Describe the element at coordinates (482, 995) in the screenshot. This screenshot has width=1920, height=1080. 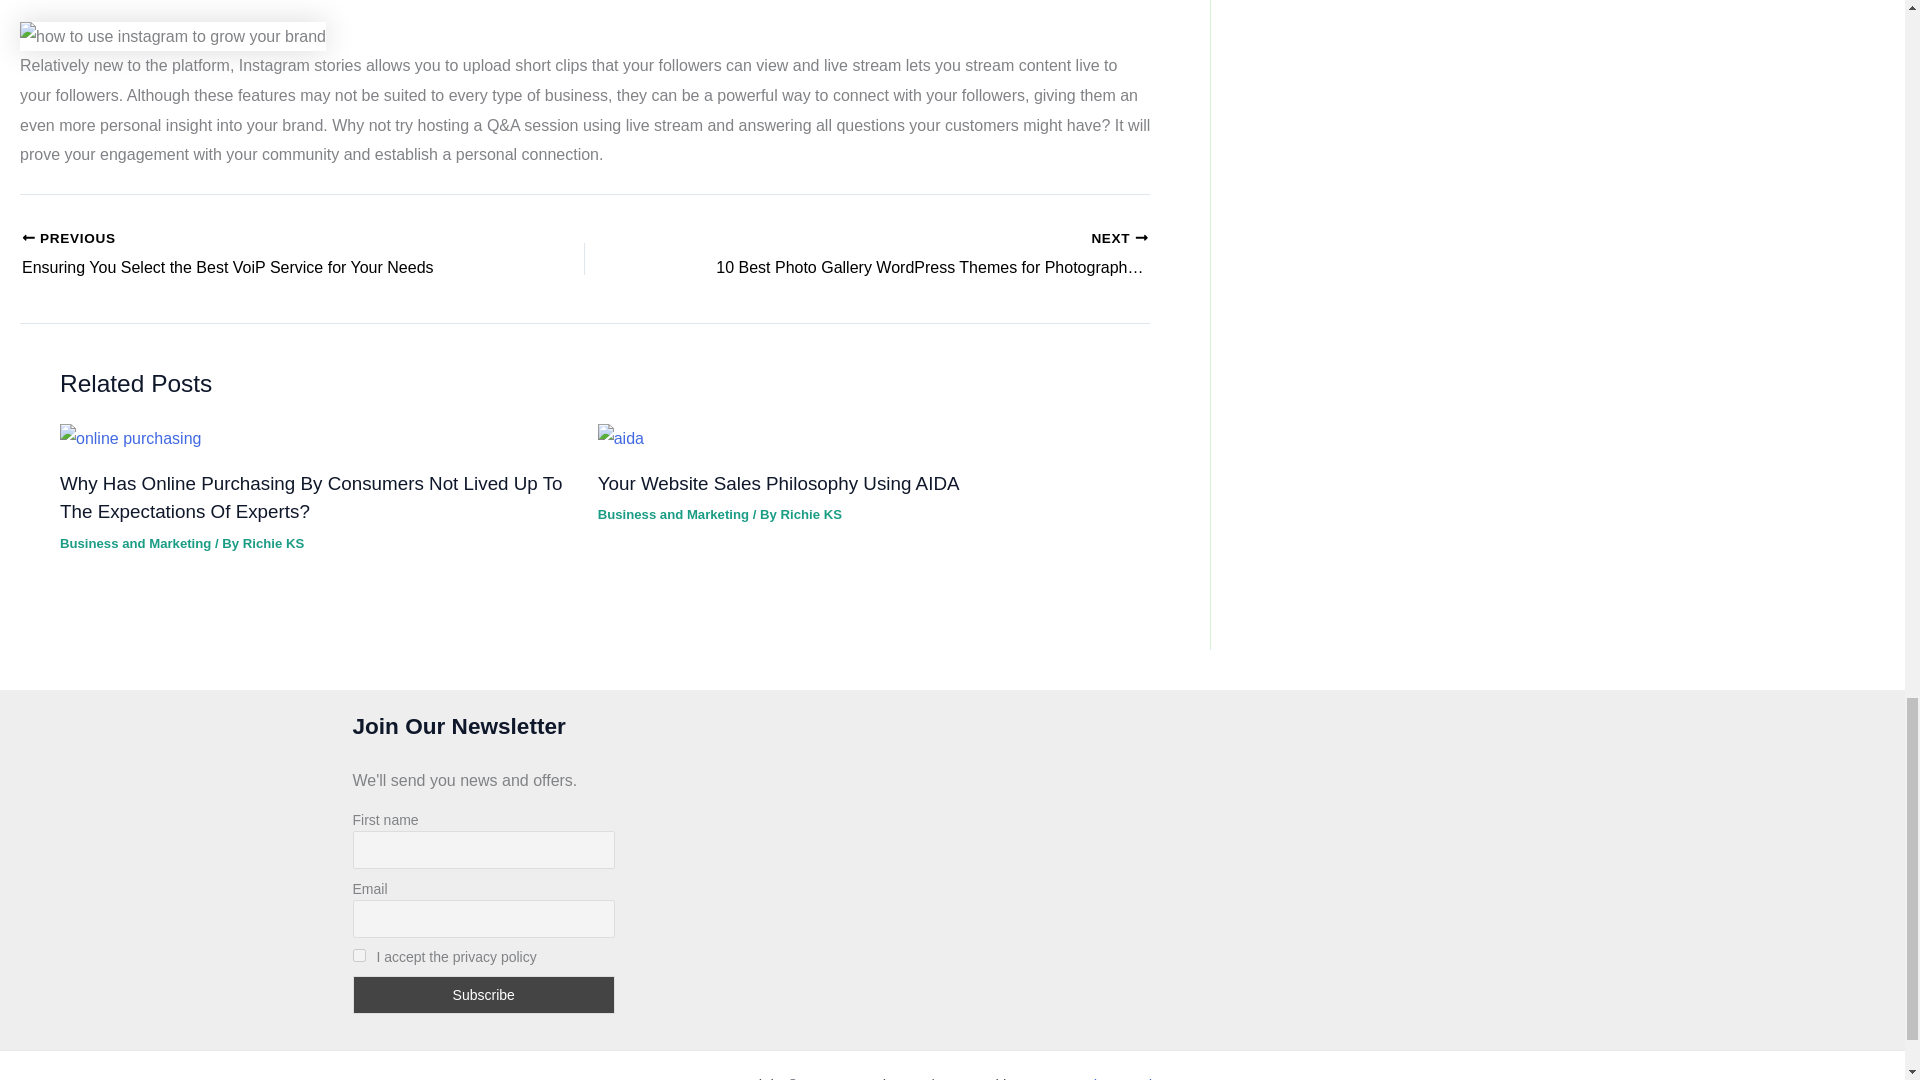
I see `Subscribe` at that location.